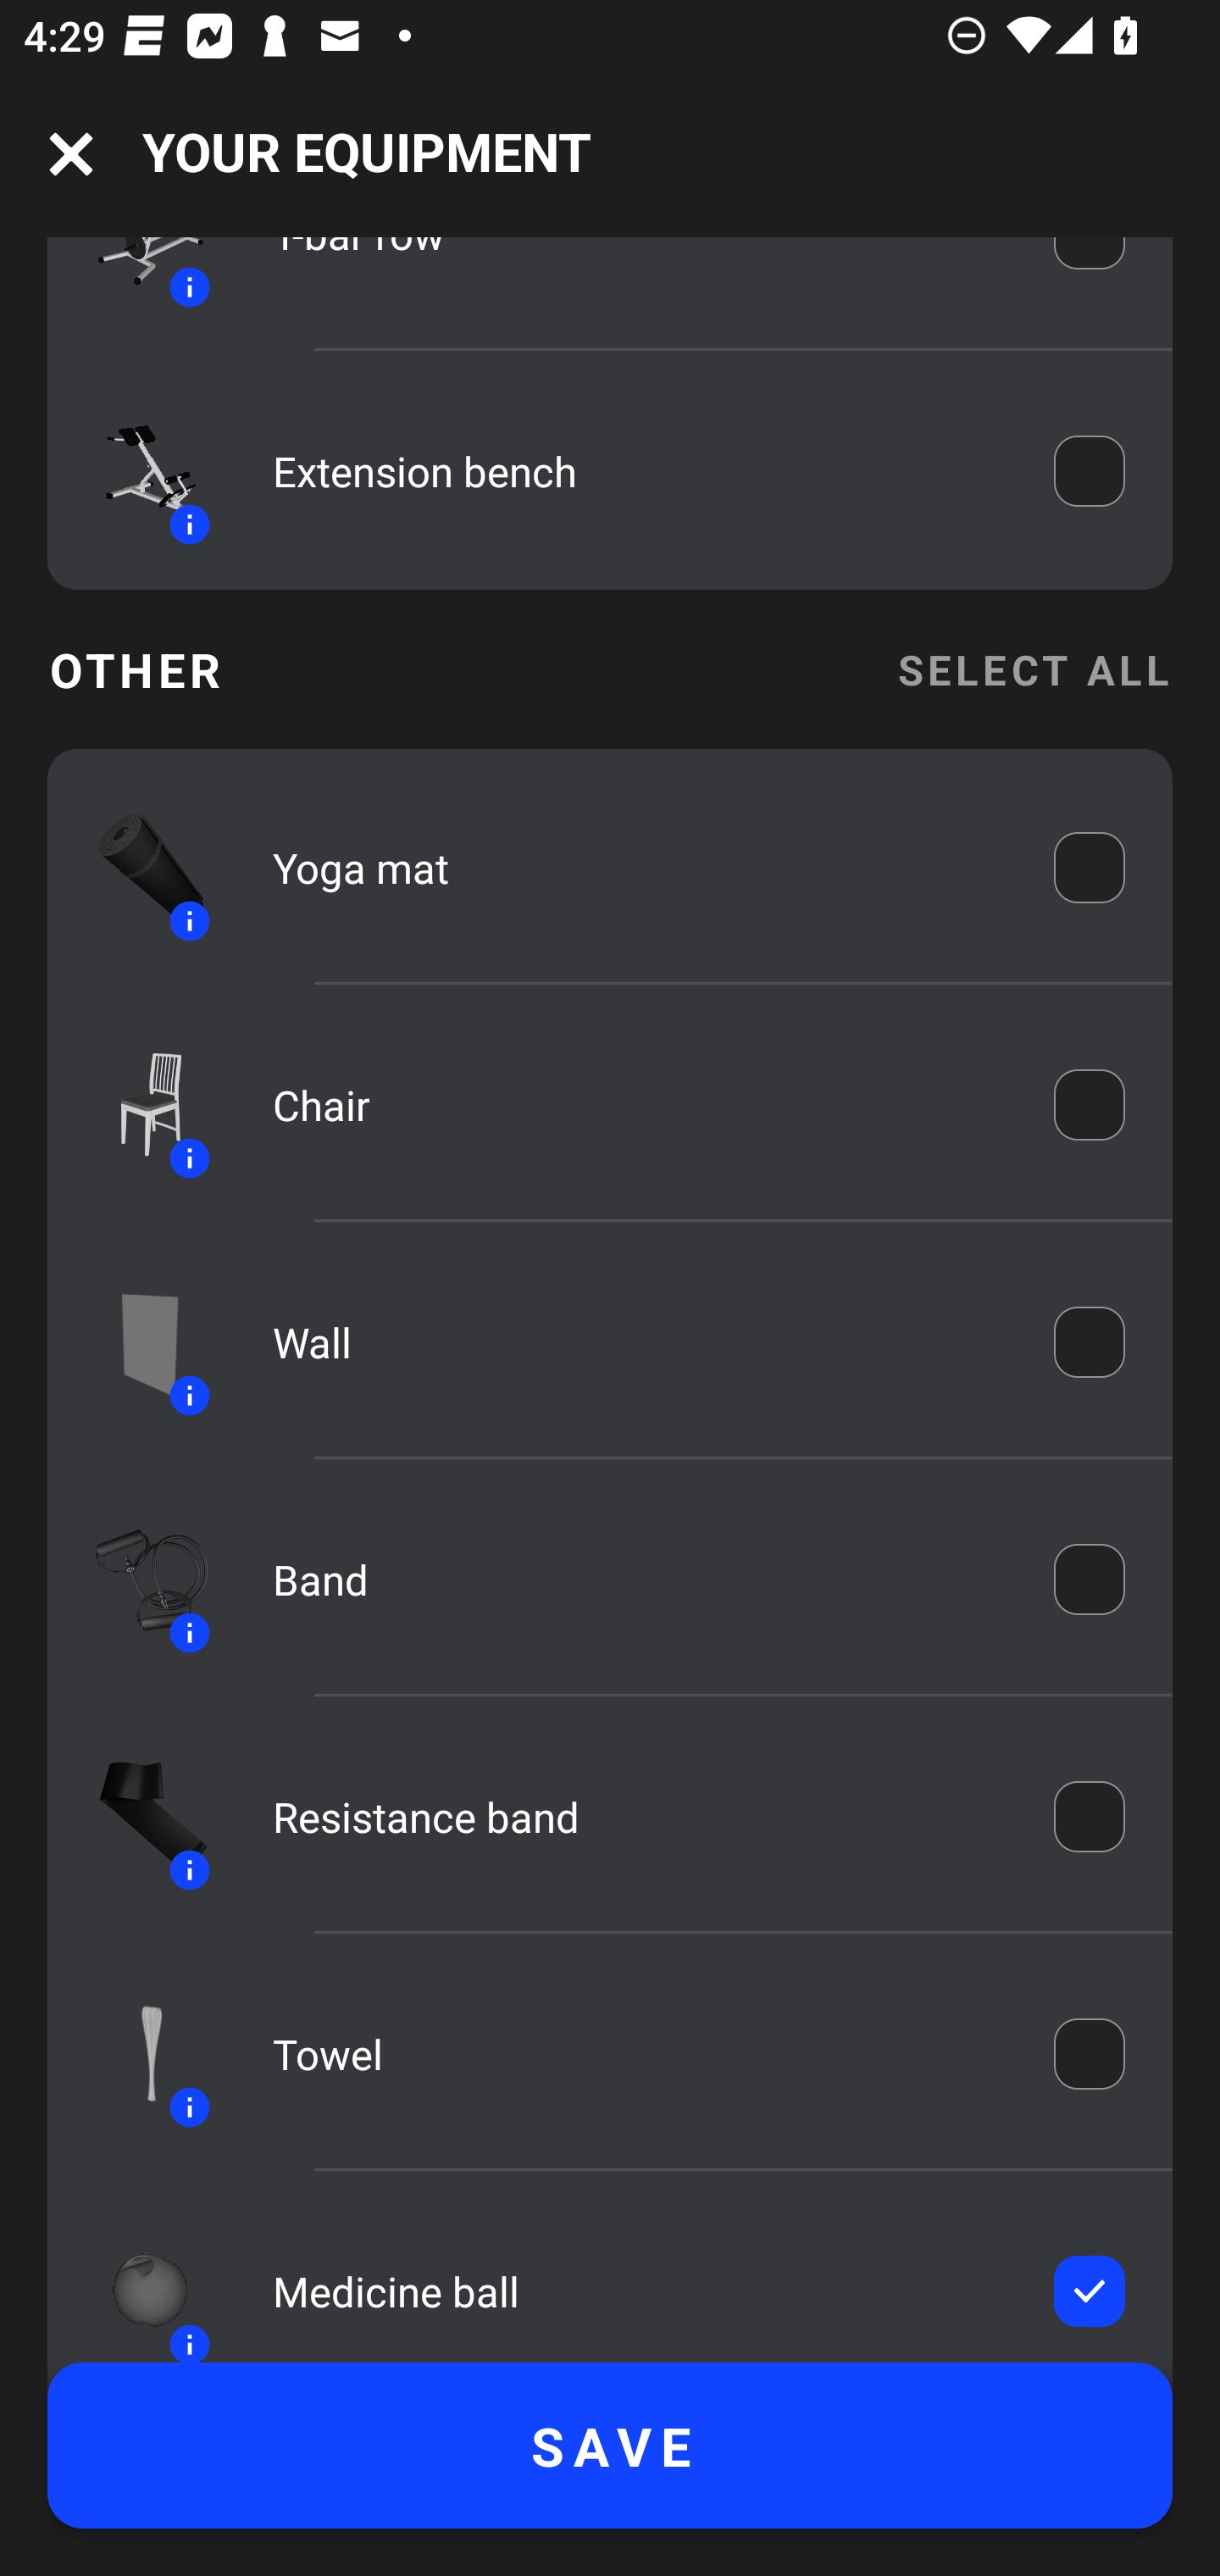 The height and width of the screenshot is (2576, 1220). I want to click on Equipment icon Information icon, so click(136, 1579).